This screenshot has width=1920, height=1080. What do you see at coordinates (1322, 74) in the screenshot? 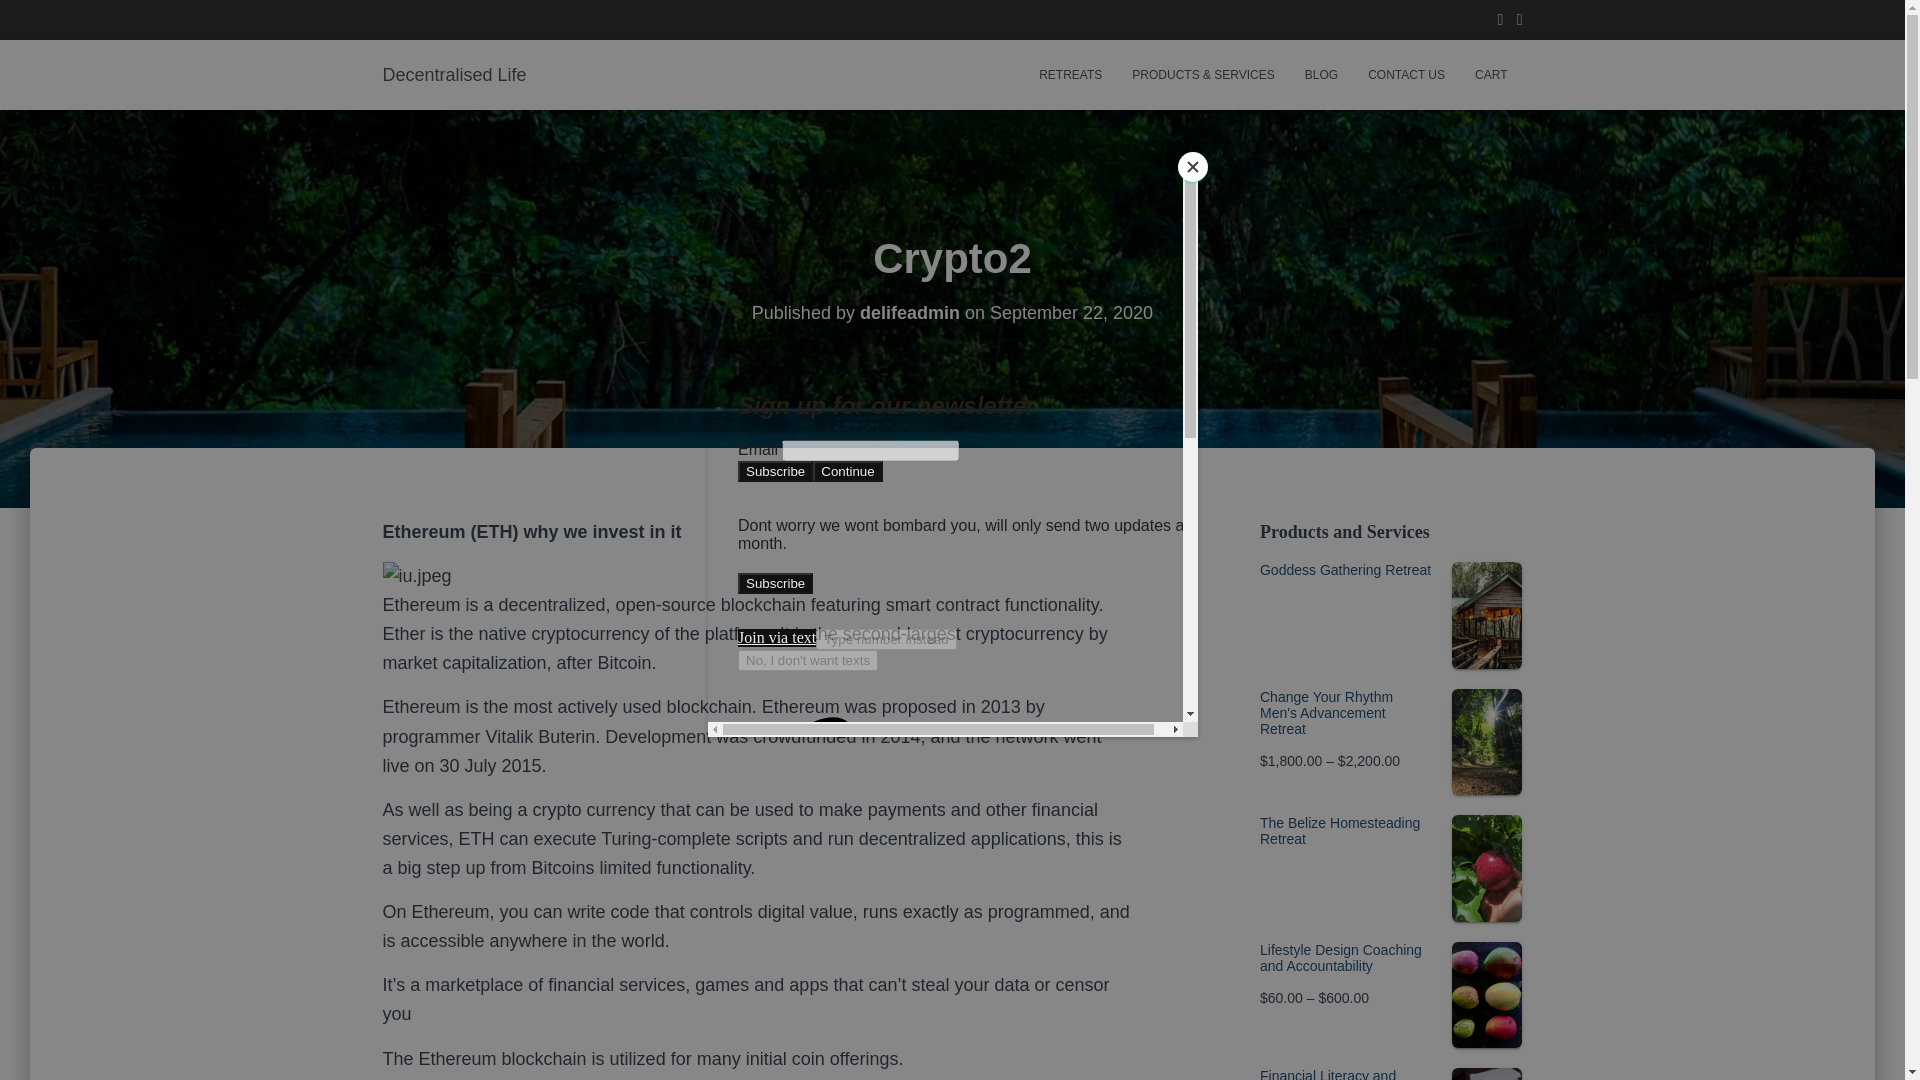
I see `Blog` at bounding box center [1322, 74].